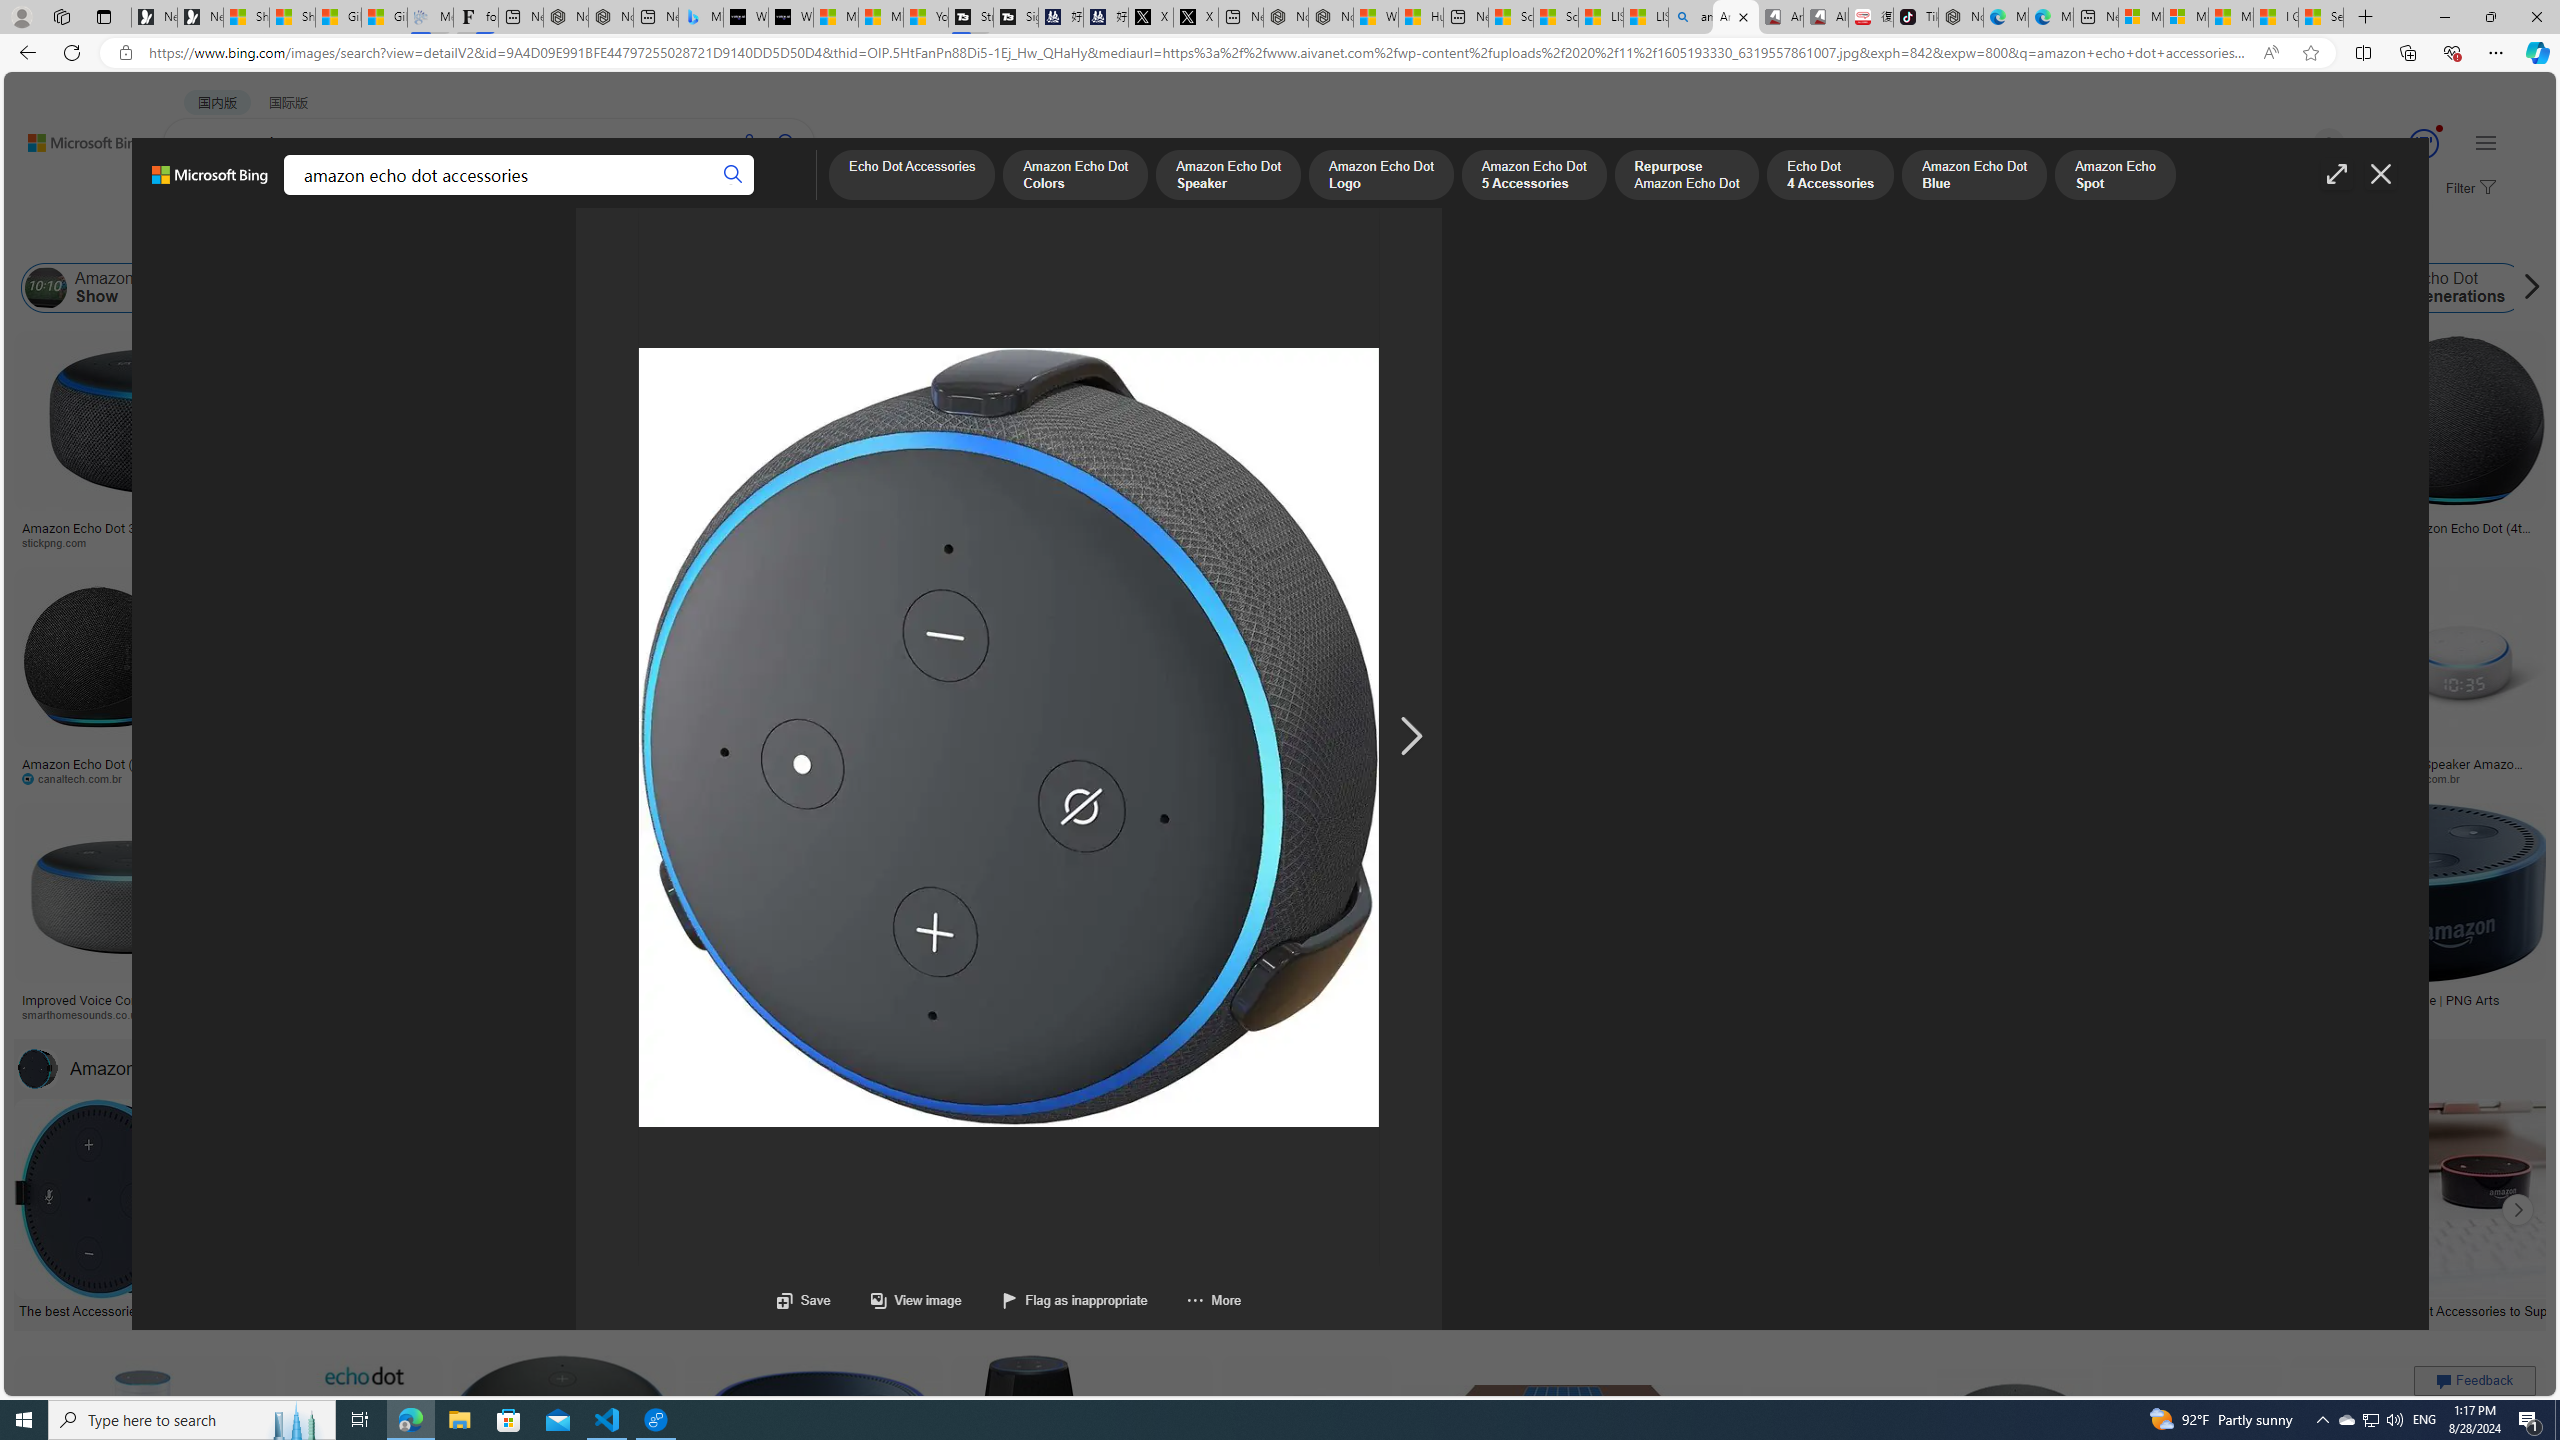 The height and width of the screenshot is (1440, 2560). I want to click on Class: medal-svg-animation, so click(2424, 144).